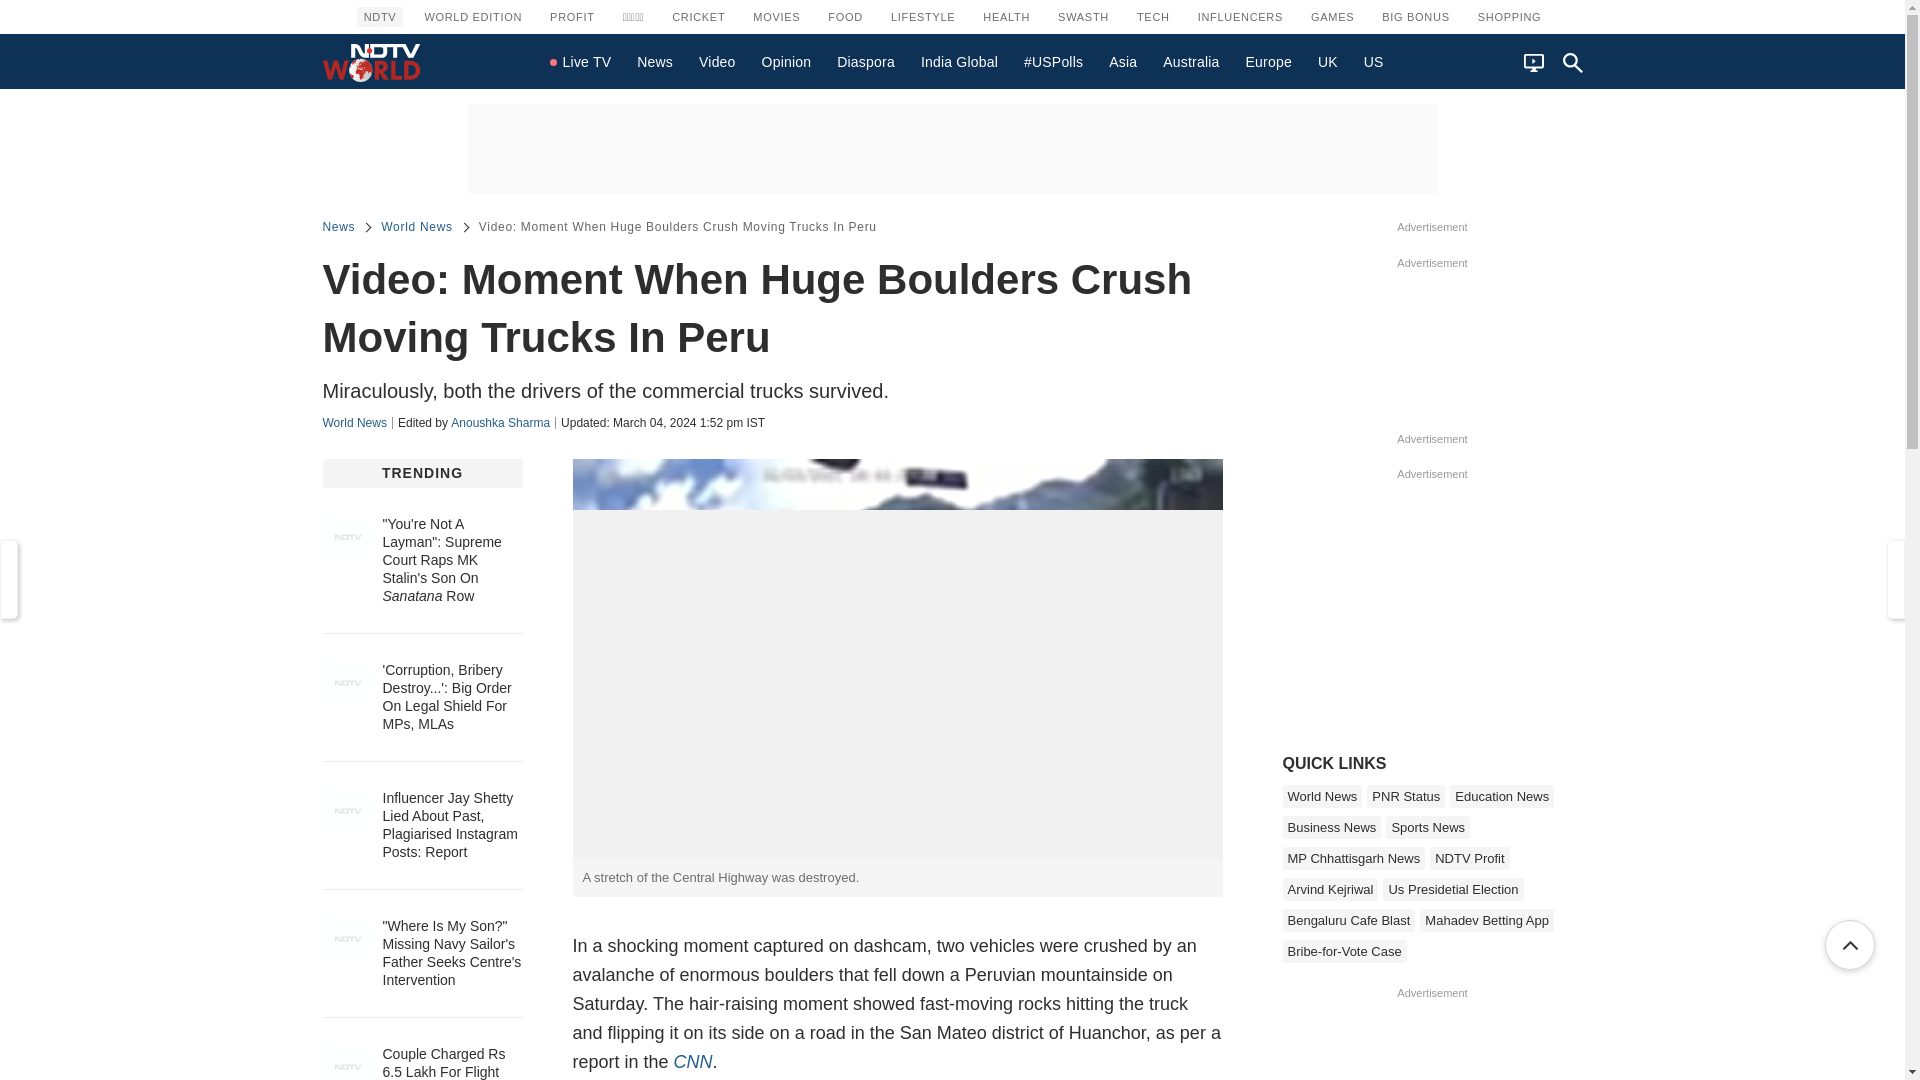 The width and height of the screenshot is (1920, 1080). What do you see at coordinates (1414, 16) in the screenshot?
I see `BIG BONUS` at bounding box center [1414, 16].